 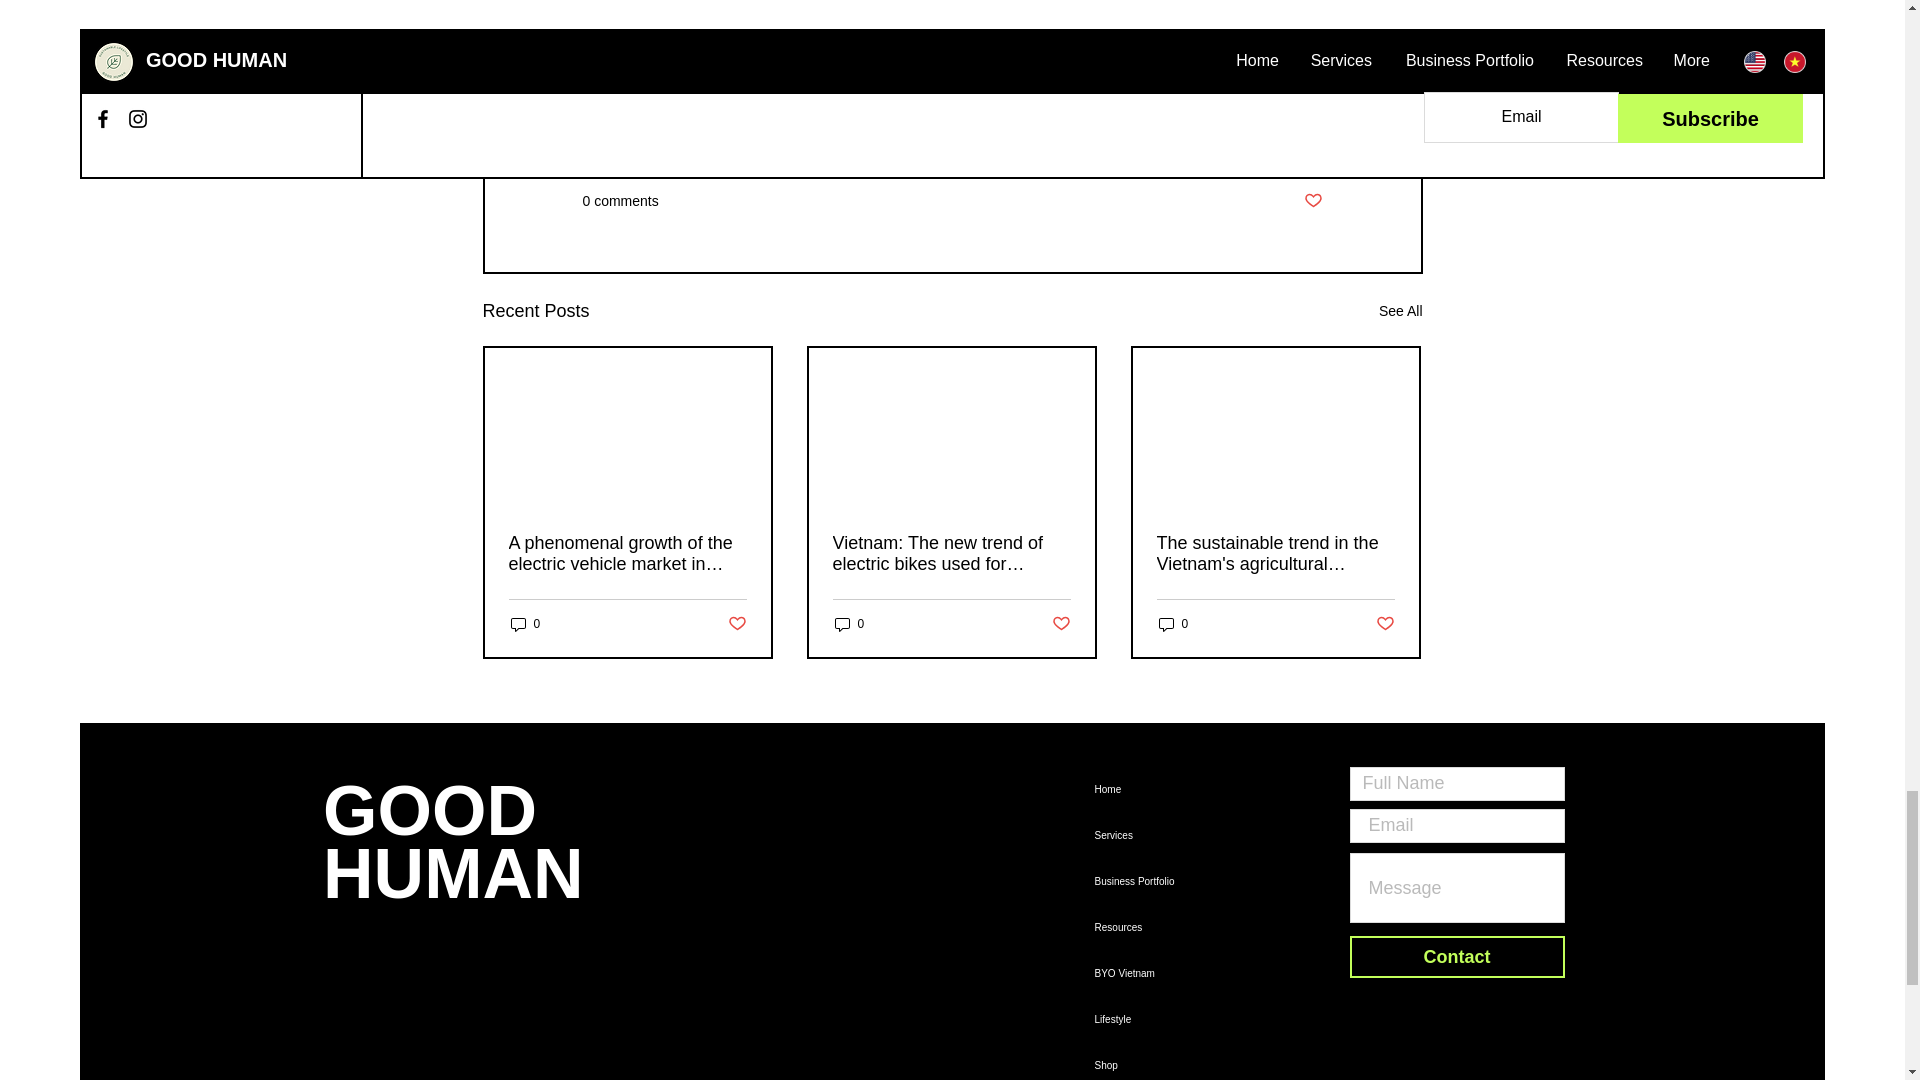 What do you see at coordinates (524, 624) in the screenshot?
I see `0` at bounding box center [524, 624].